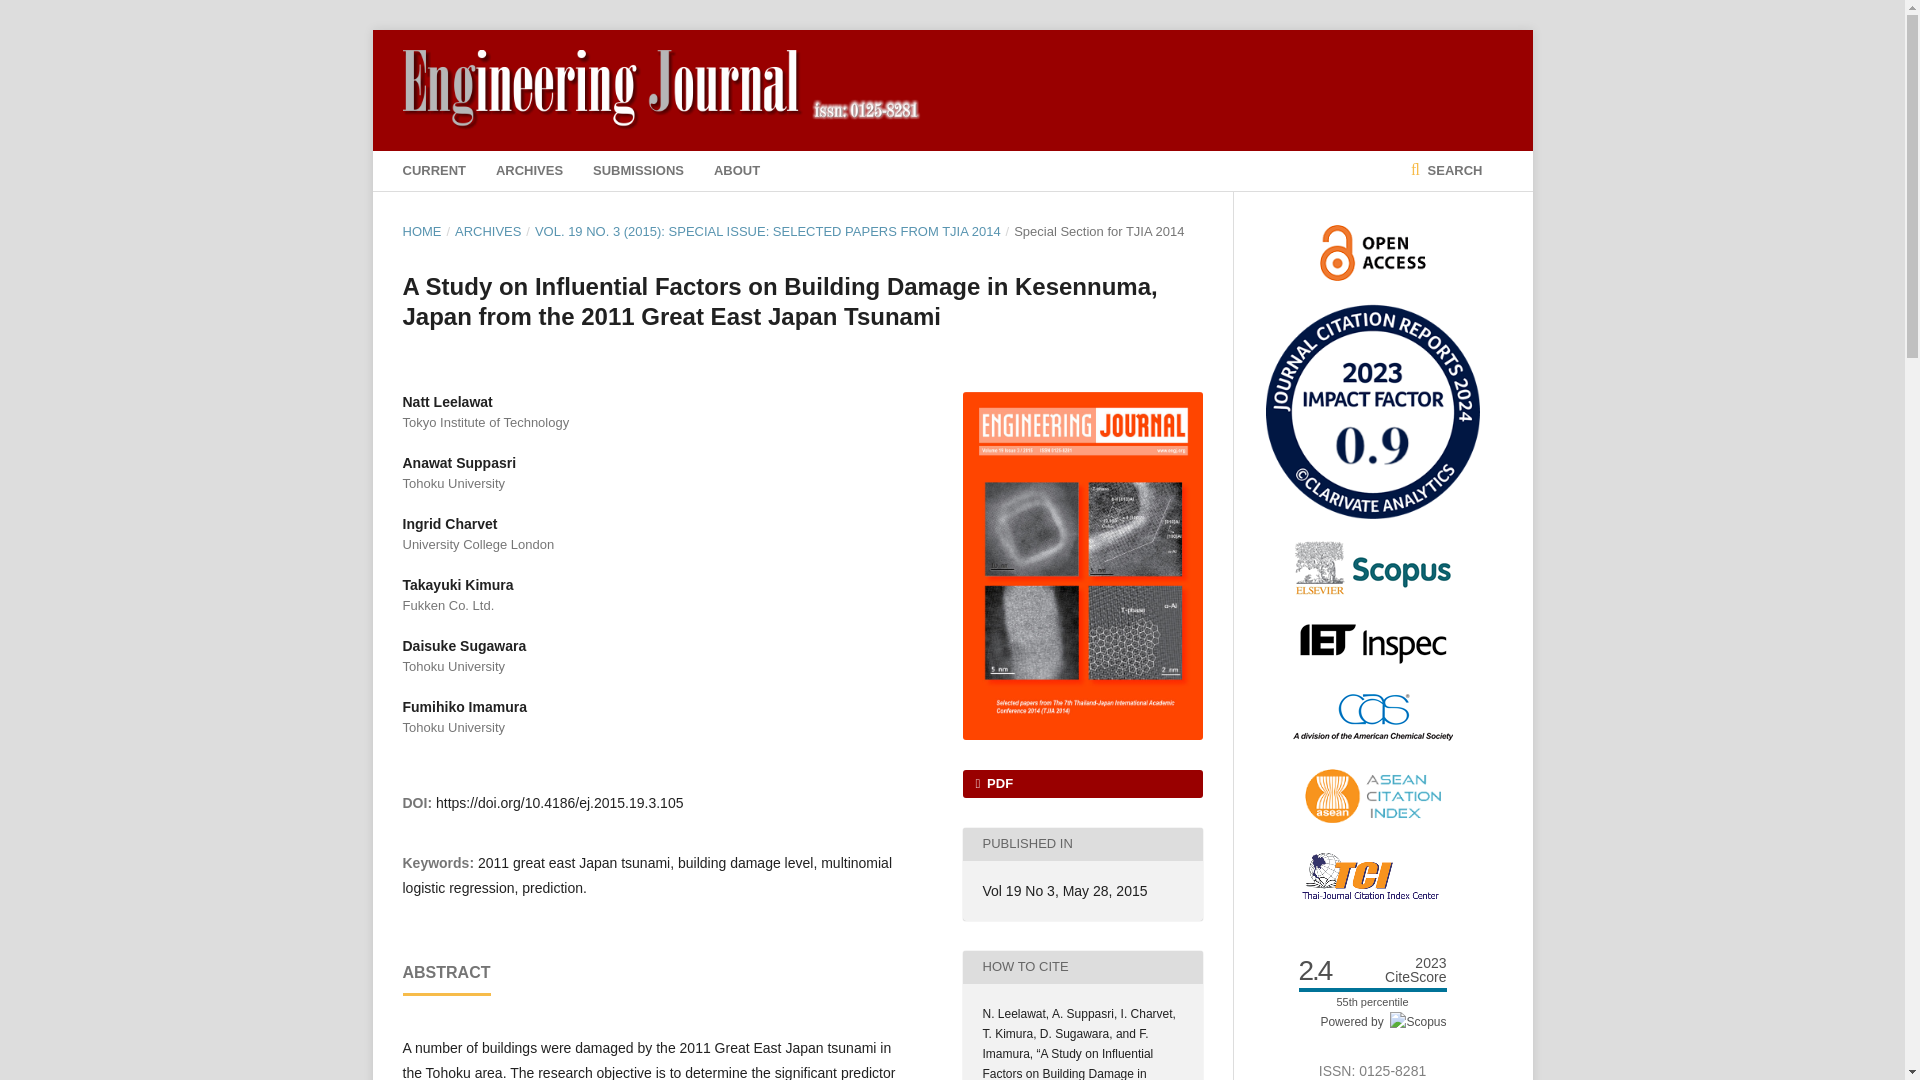 Image resolution: width=1920 pixels, height=1080 pixels. I want to click on HOME, so click(421, 232).